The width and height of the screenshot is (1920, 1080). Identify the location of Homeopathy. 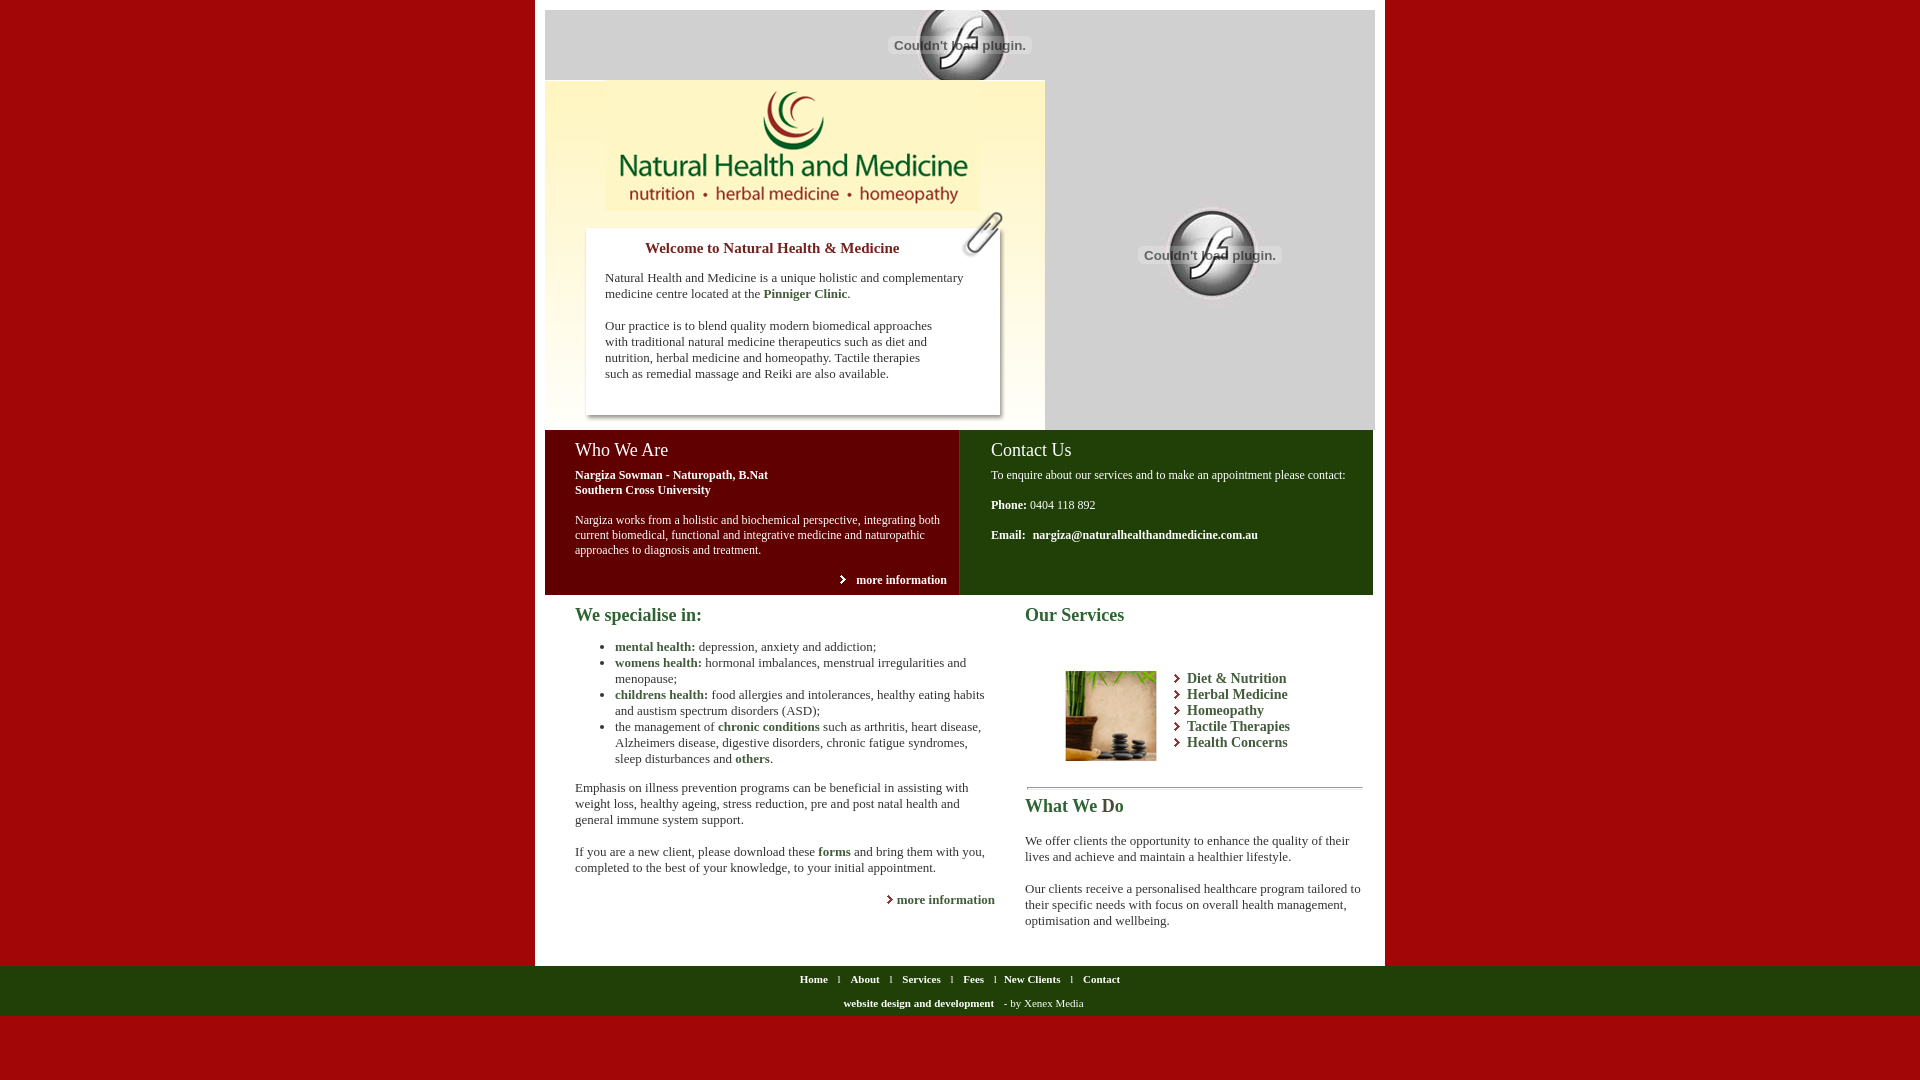
(1226, 710).